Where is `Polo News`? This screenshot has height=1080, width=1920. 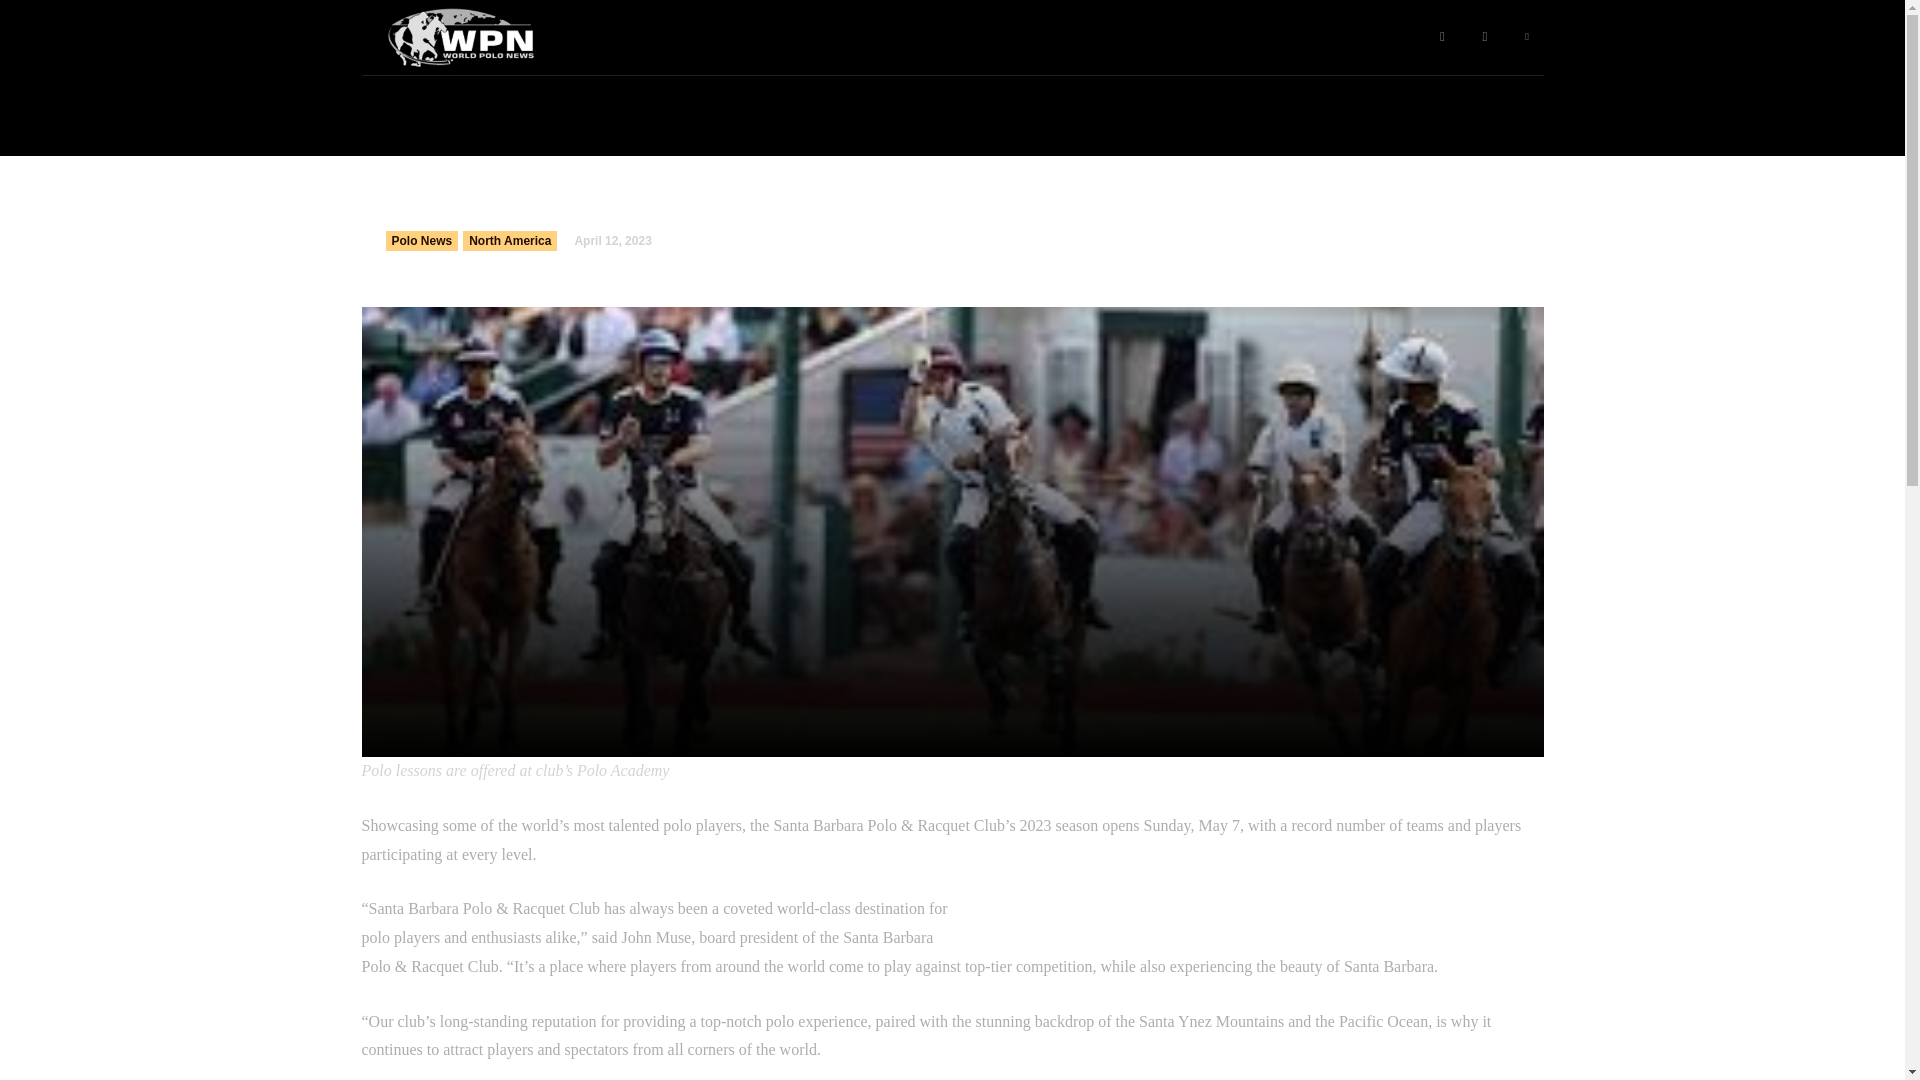 Polo News is located at coordinates (422, 240).